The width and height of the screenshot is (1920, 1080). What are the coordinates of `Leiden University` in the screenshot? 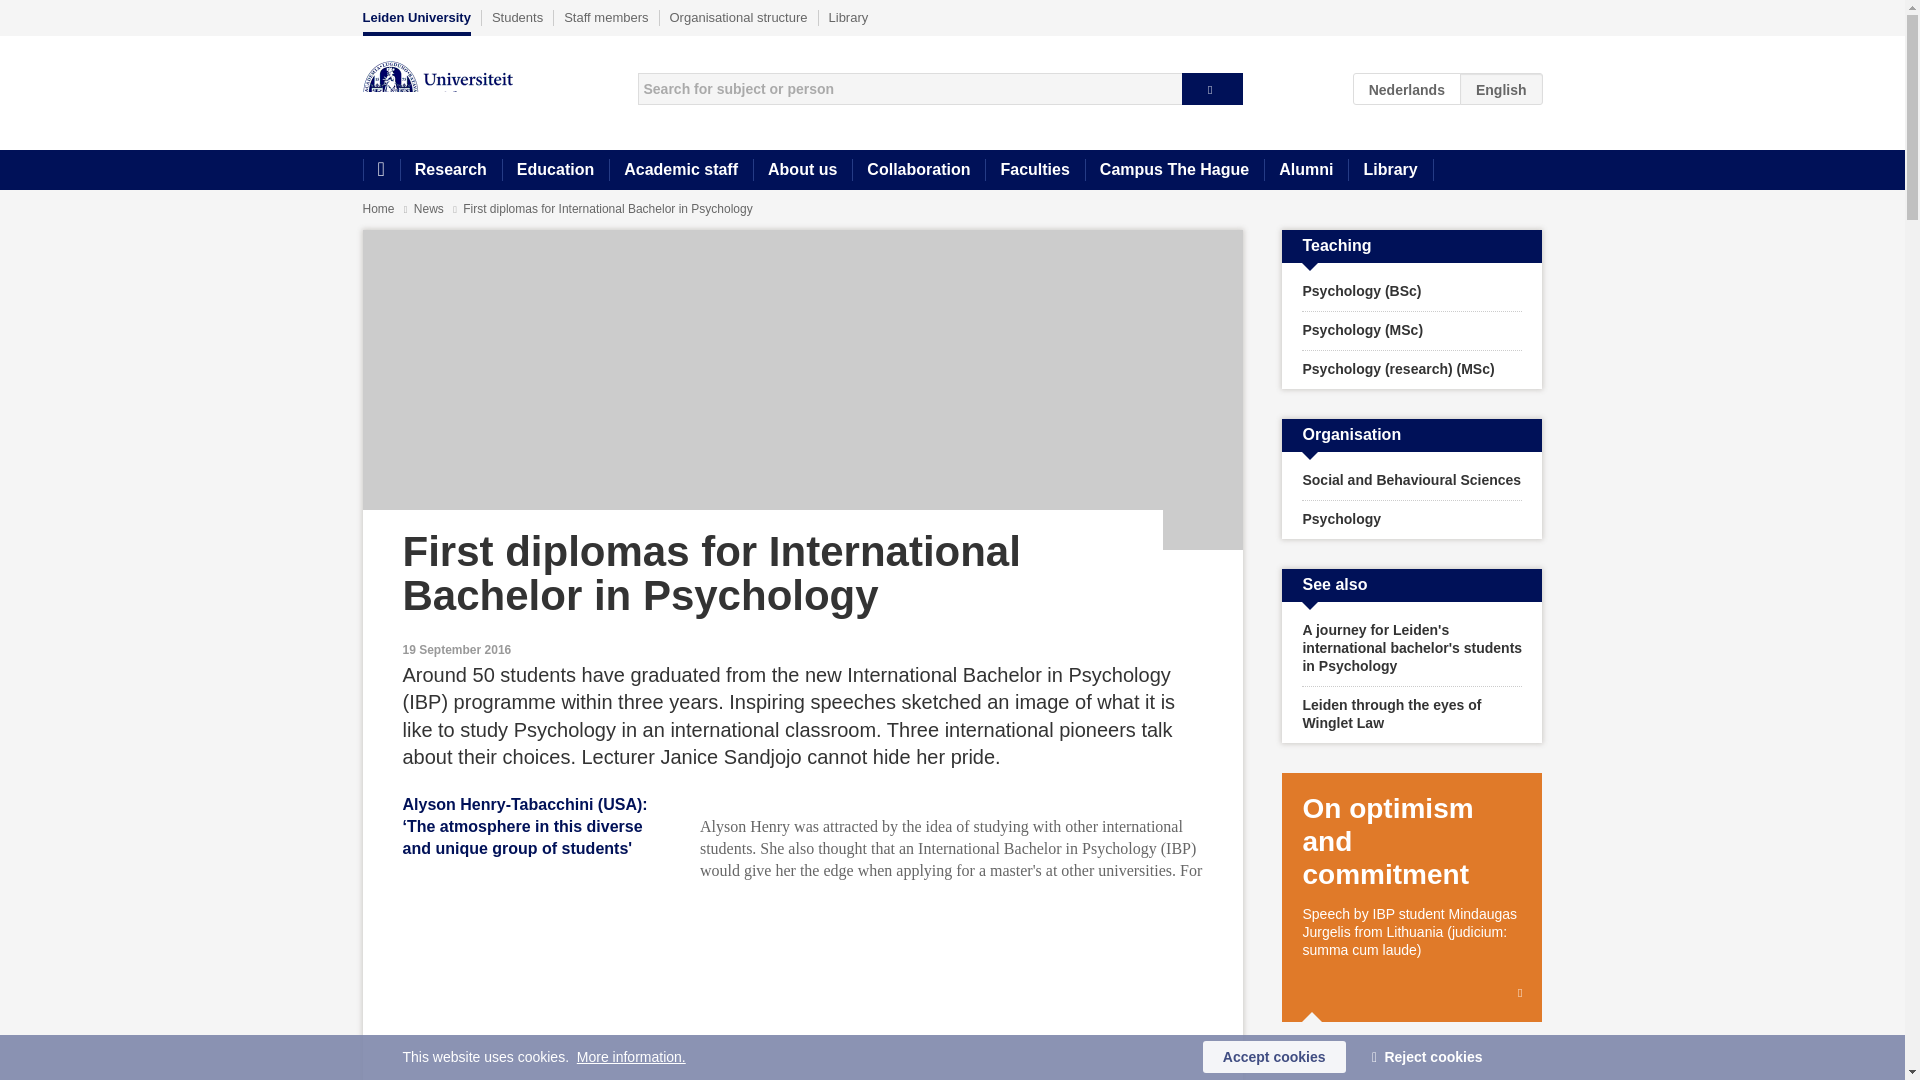 It's located at (416, 22).